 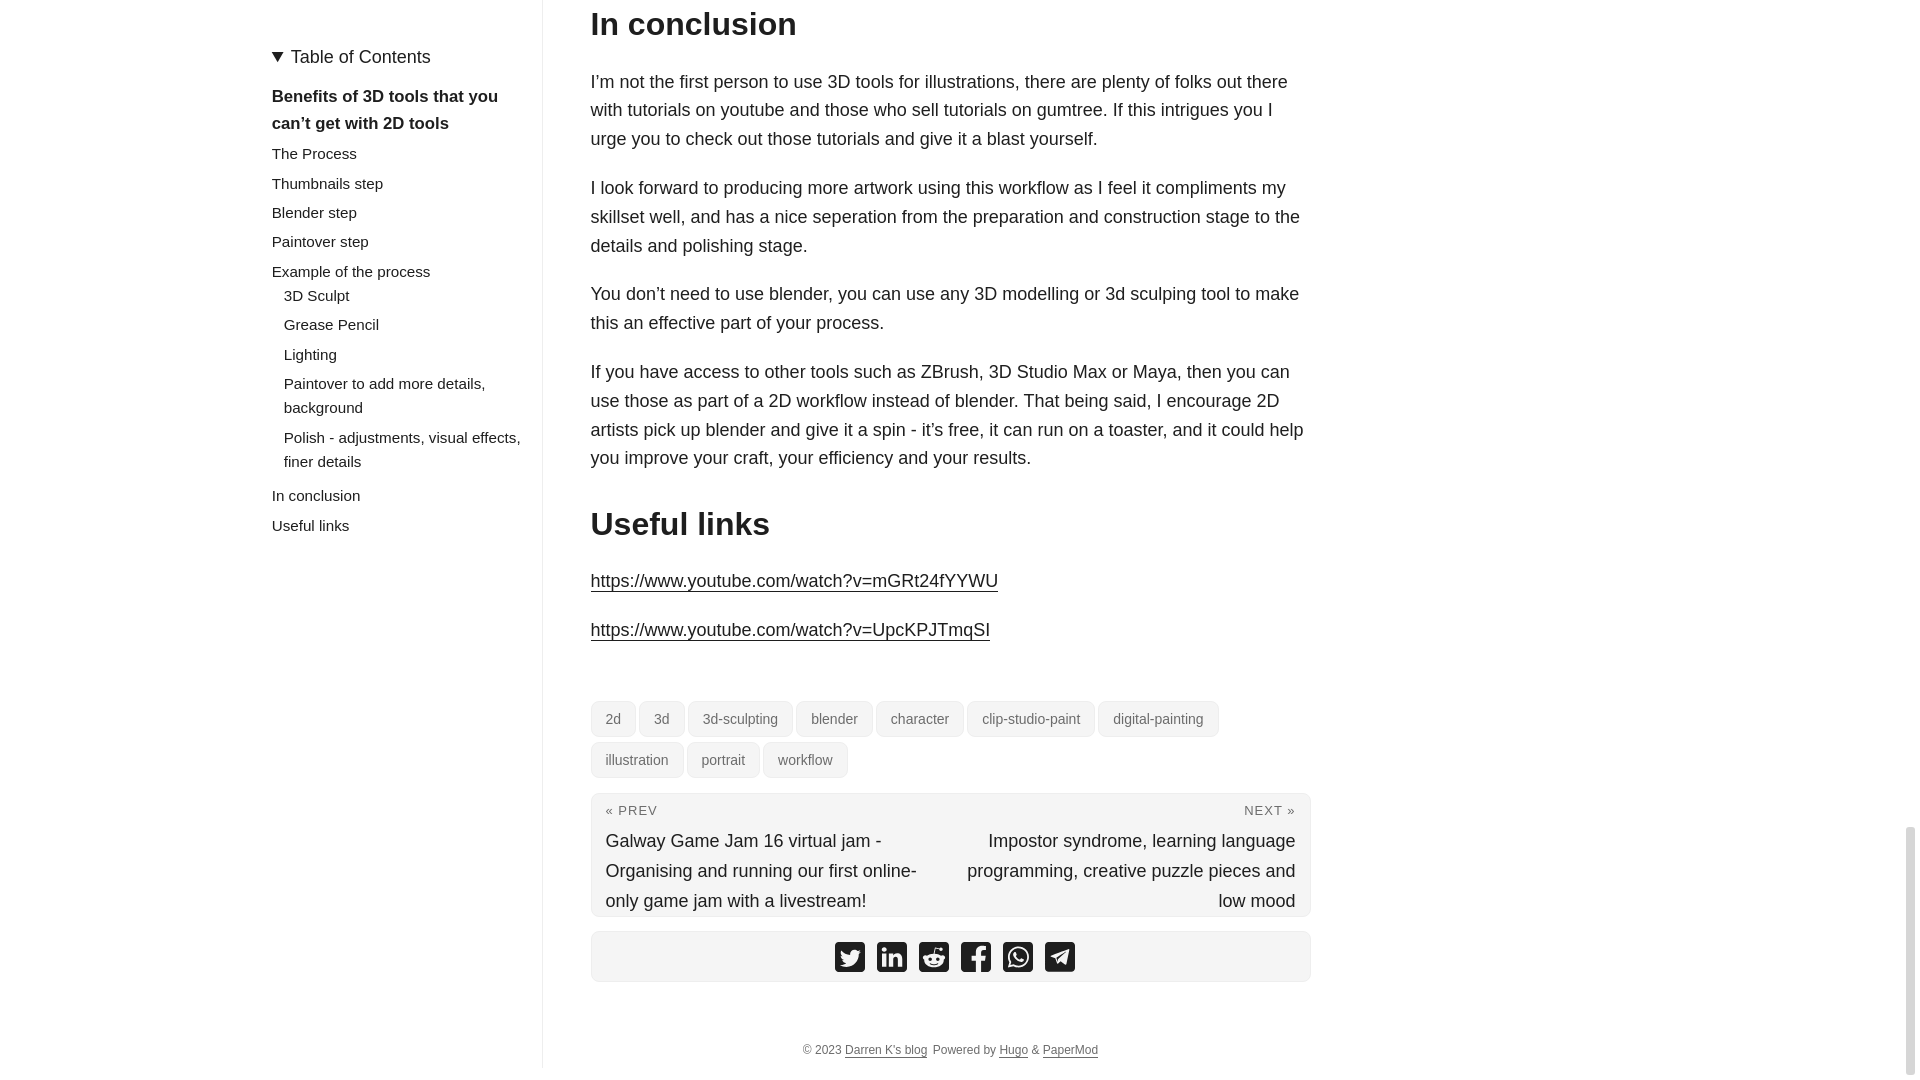 I want to click on 3d, so click(x=662, y=718).